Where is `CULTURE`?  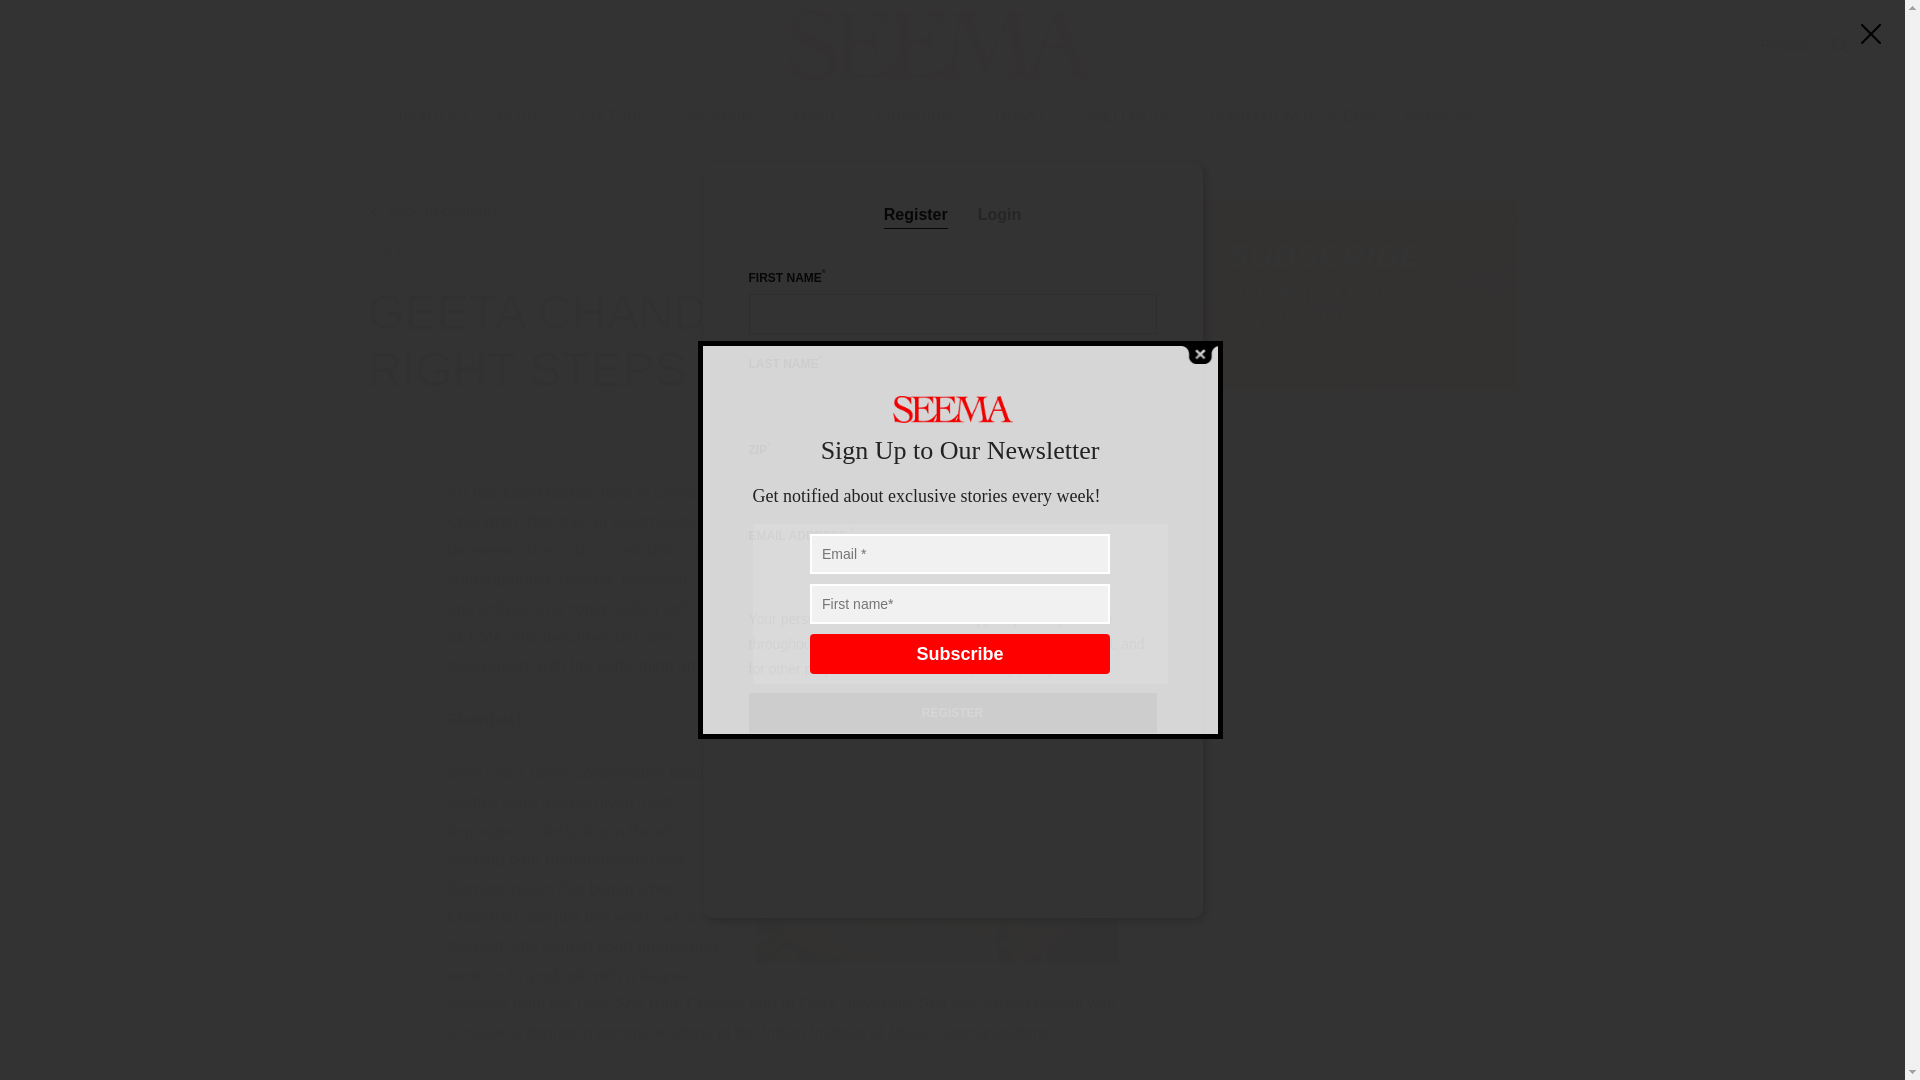 CULTURE is located at coordinates (618, 116).